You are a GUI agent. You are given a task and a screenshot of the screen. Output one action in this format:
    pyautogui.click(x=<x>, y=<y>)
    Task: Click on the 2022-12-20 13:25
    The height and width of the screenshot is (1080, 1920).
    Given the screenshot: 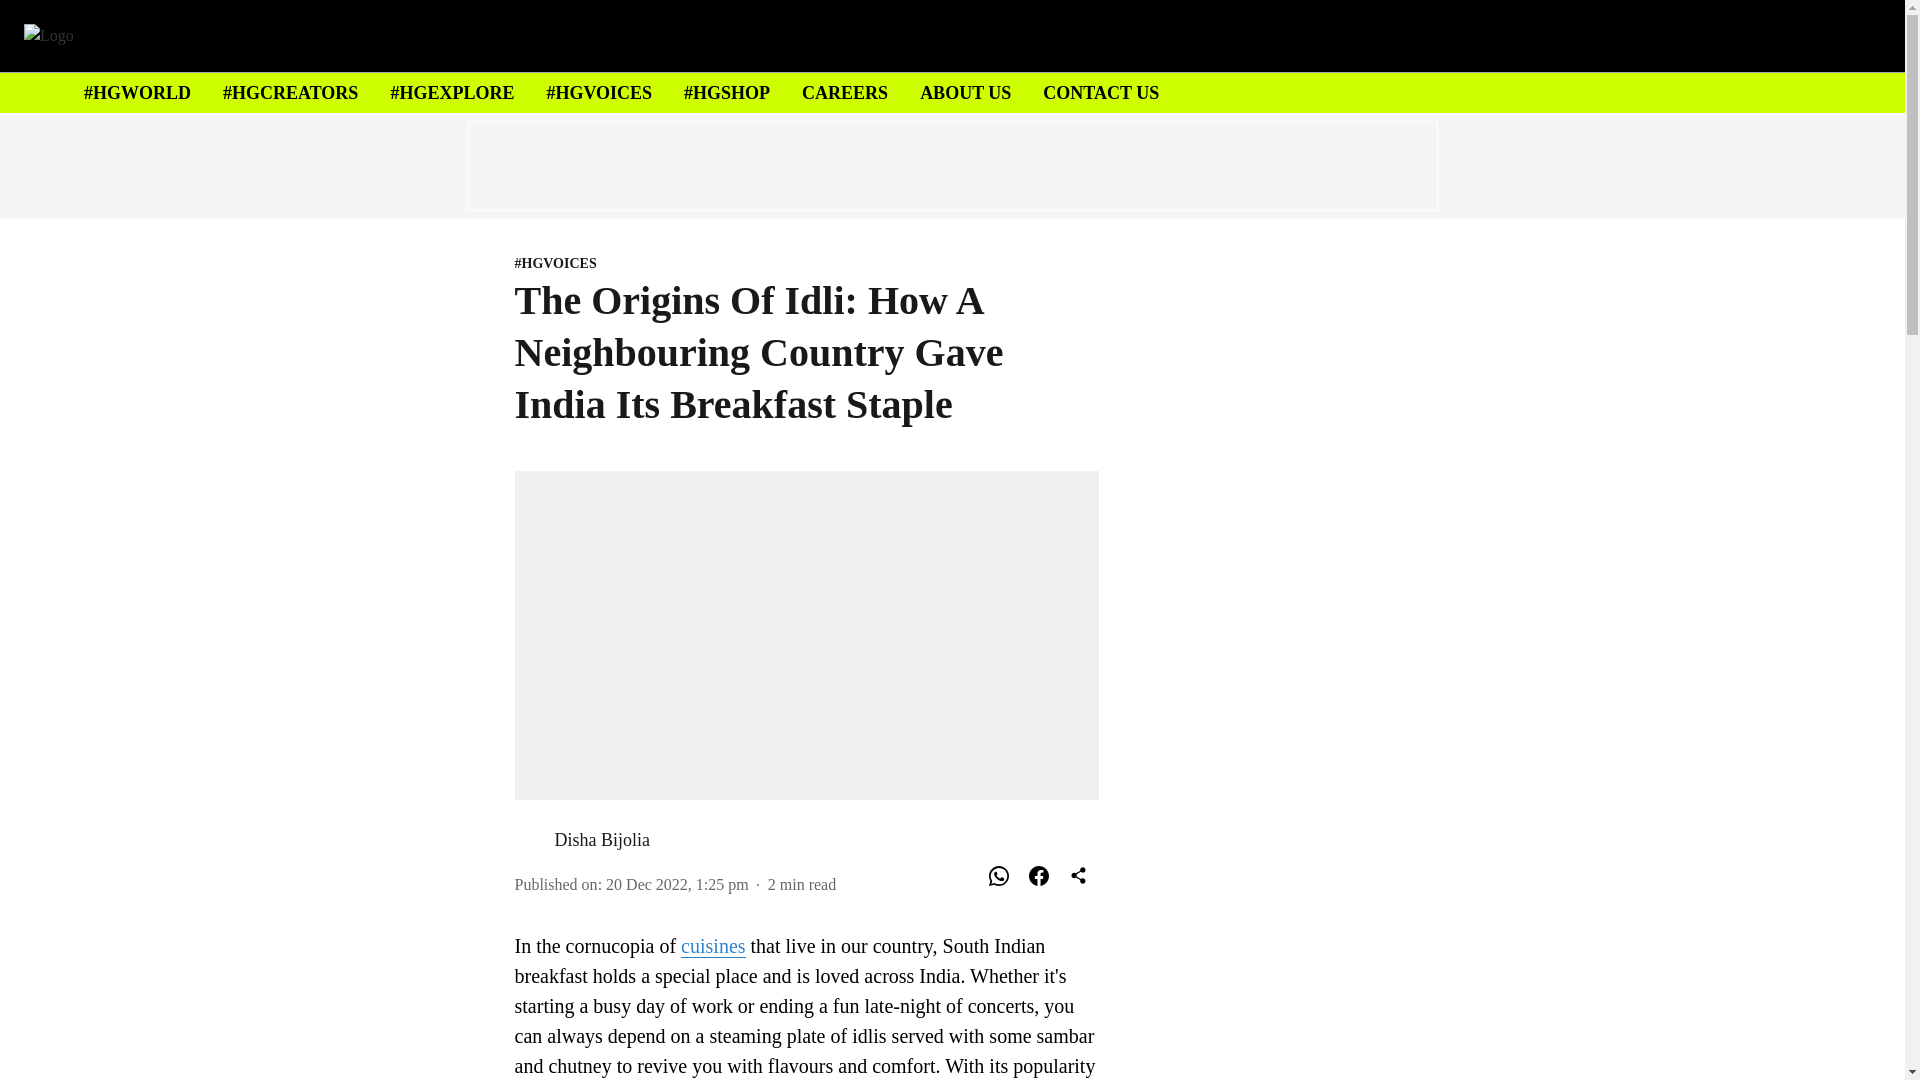 What is the action you would take?
    pyautogui.click(x=677, y=884)
    